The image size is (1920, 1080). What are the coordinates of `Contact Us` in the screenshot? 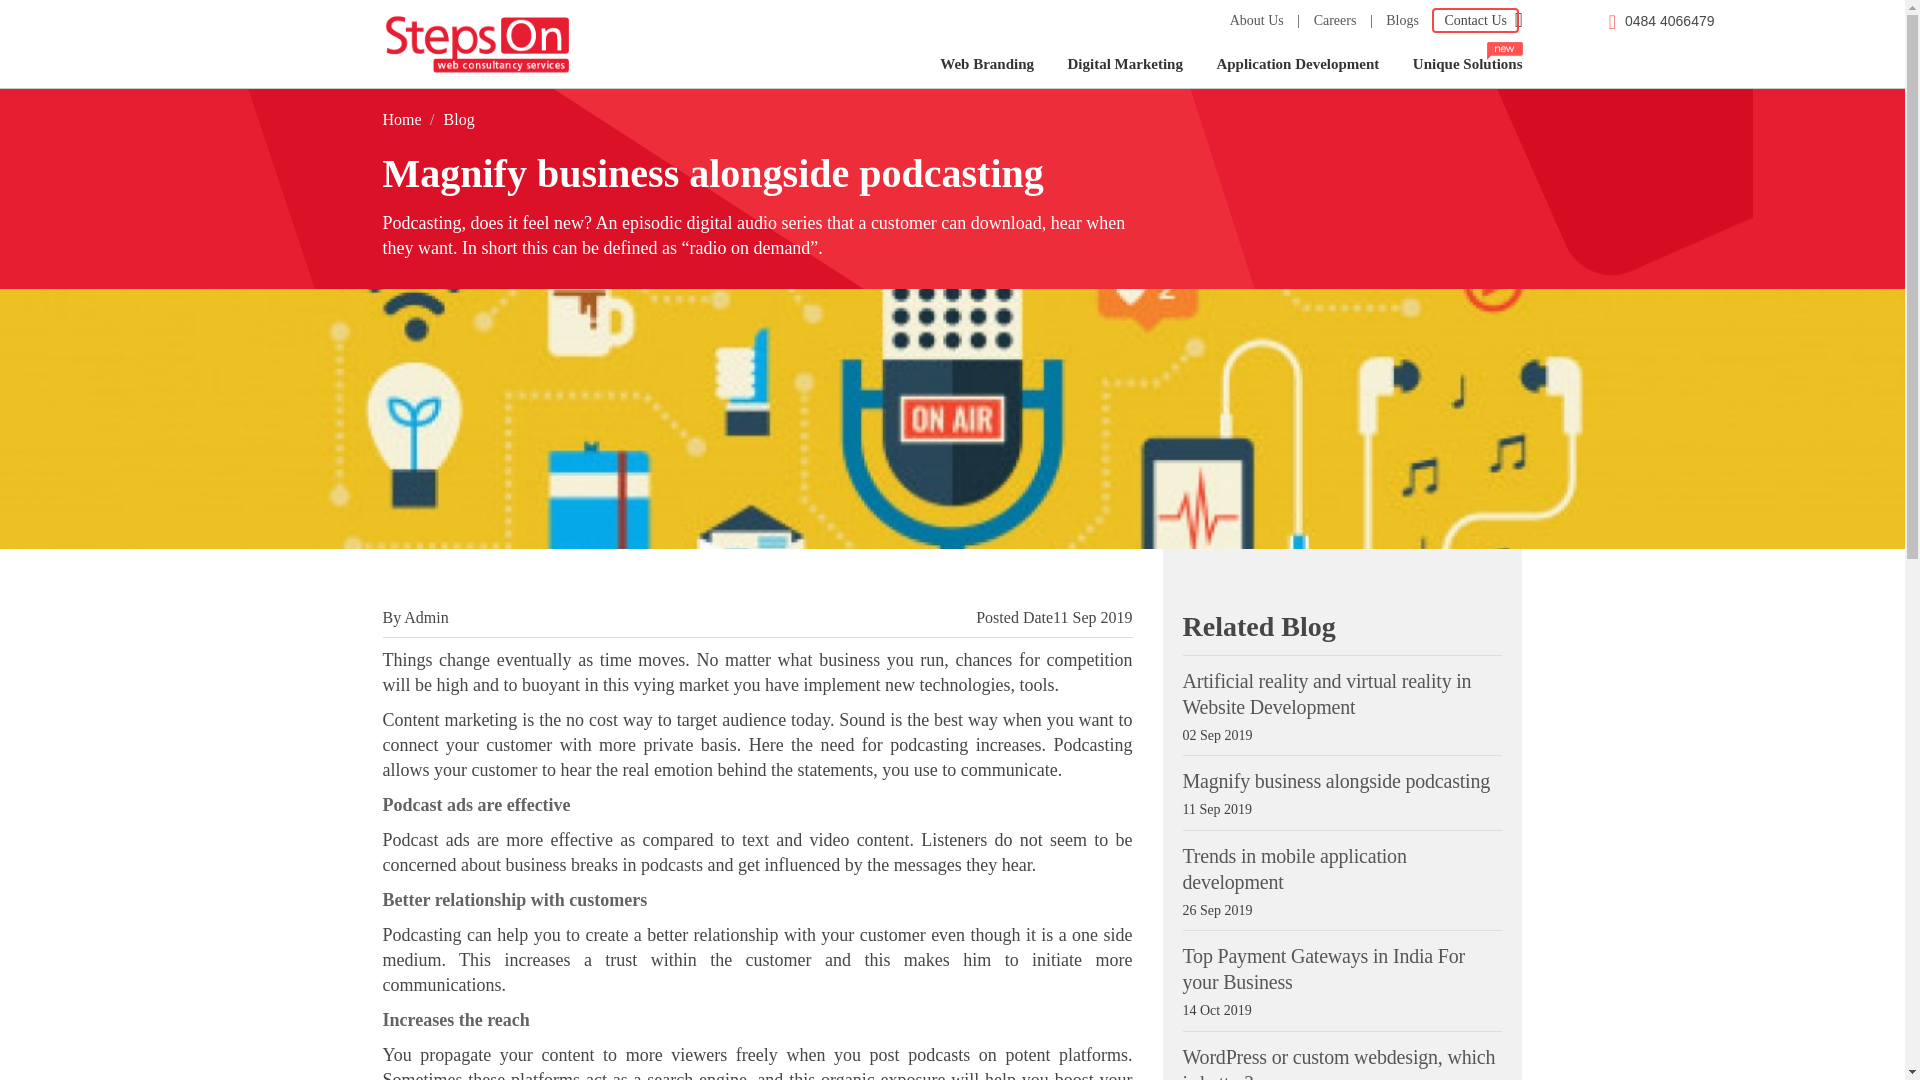 It's located at (1475, 20).